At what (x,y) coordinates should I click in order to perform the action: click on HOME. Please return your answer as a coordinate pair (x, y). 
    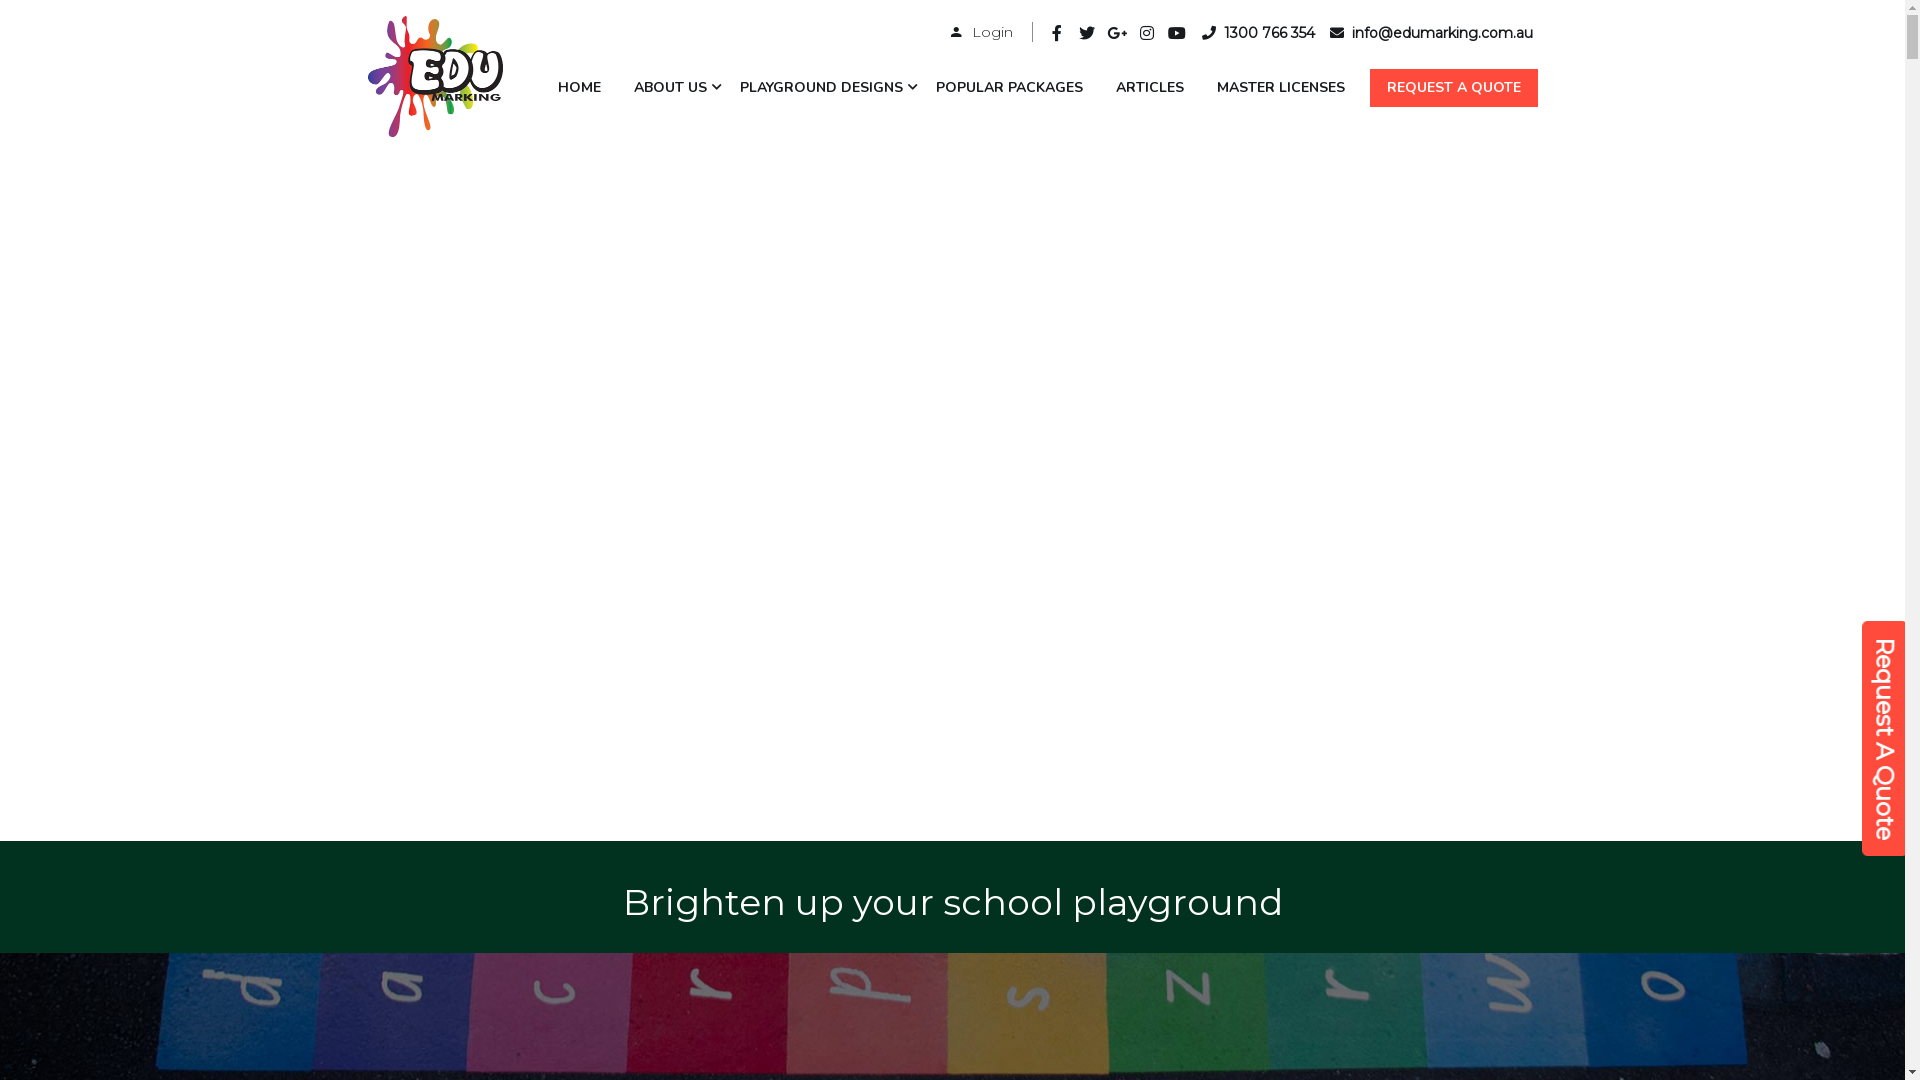
    Looking at the image, I should click on (586, 89).